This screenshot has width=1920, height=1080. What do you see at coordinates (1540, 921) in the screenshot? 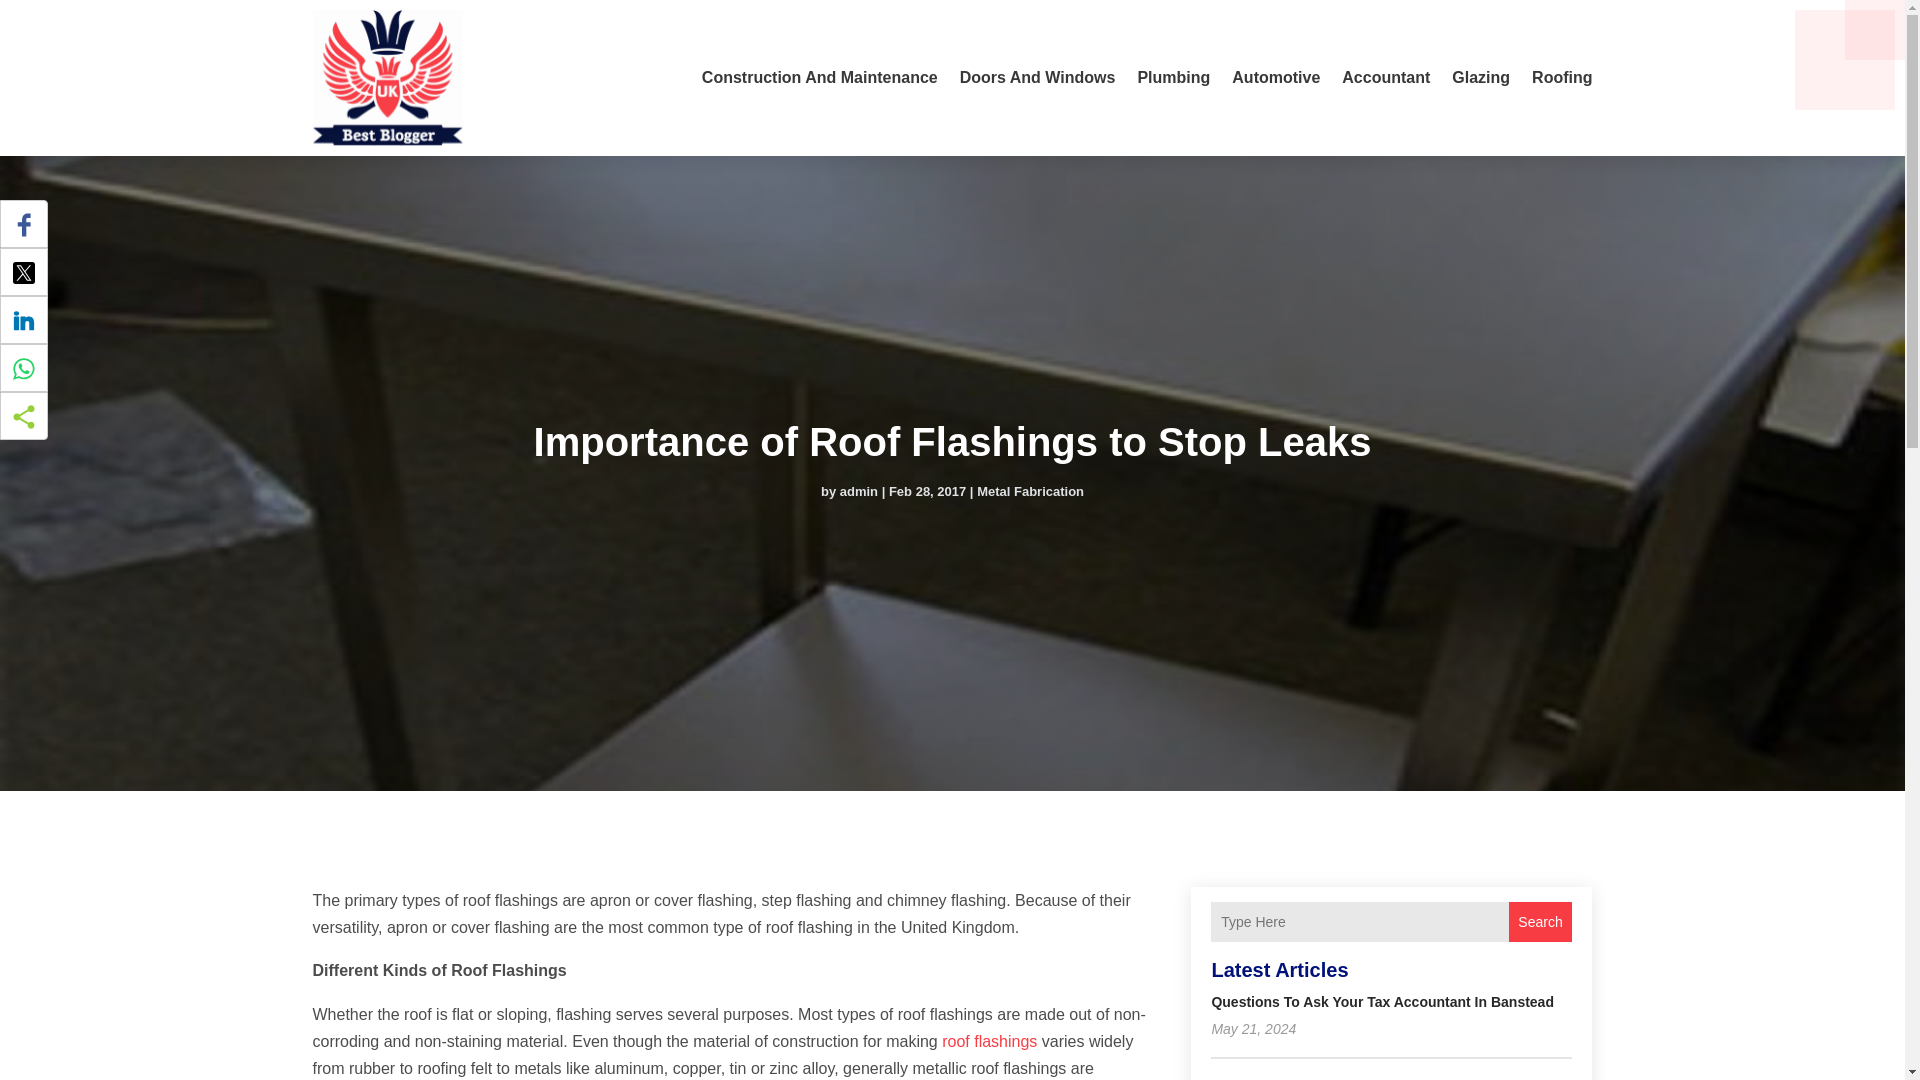
I see `Search` at bounding box center [1540, 921].